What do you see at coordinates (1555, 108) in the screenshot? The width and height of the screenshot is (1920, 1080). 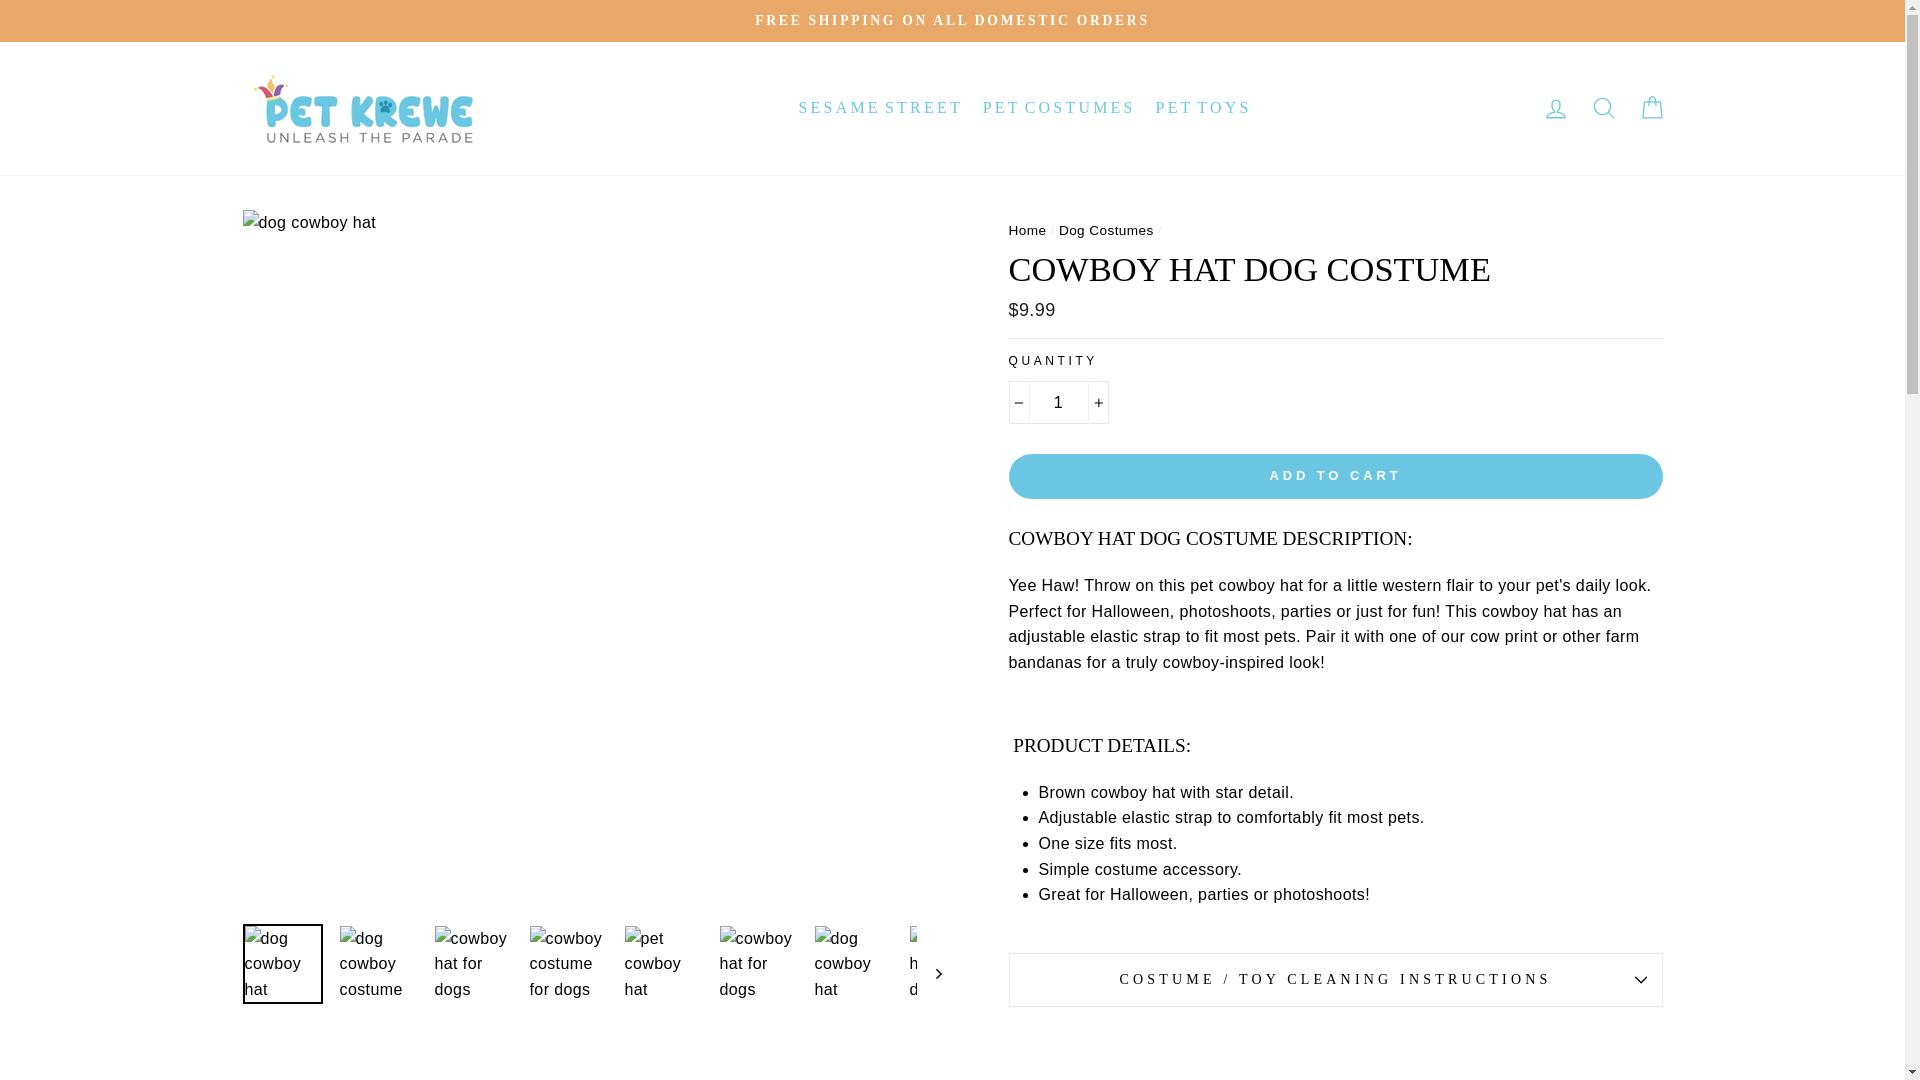 I see `LOG IN` at bounding box center [1555, 108].